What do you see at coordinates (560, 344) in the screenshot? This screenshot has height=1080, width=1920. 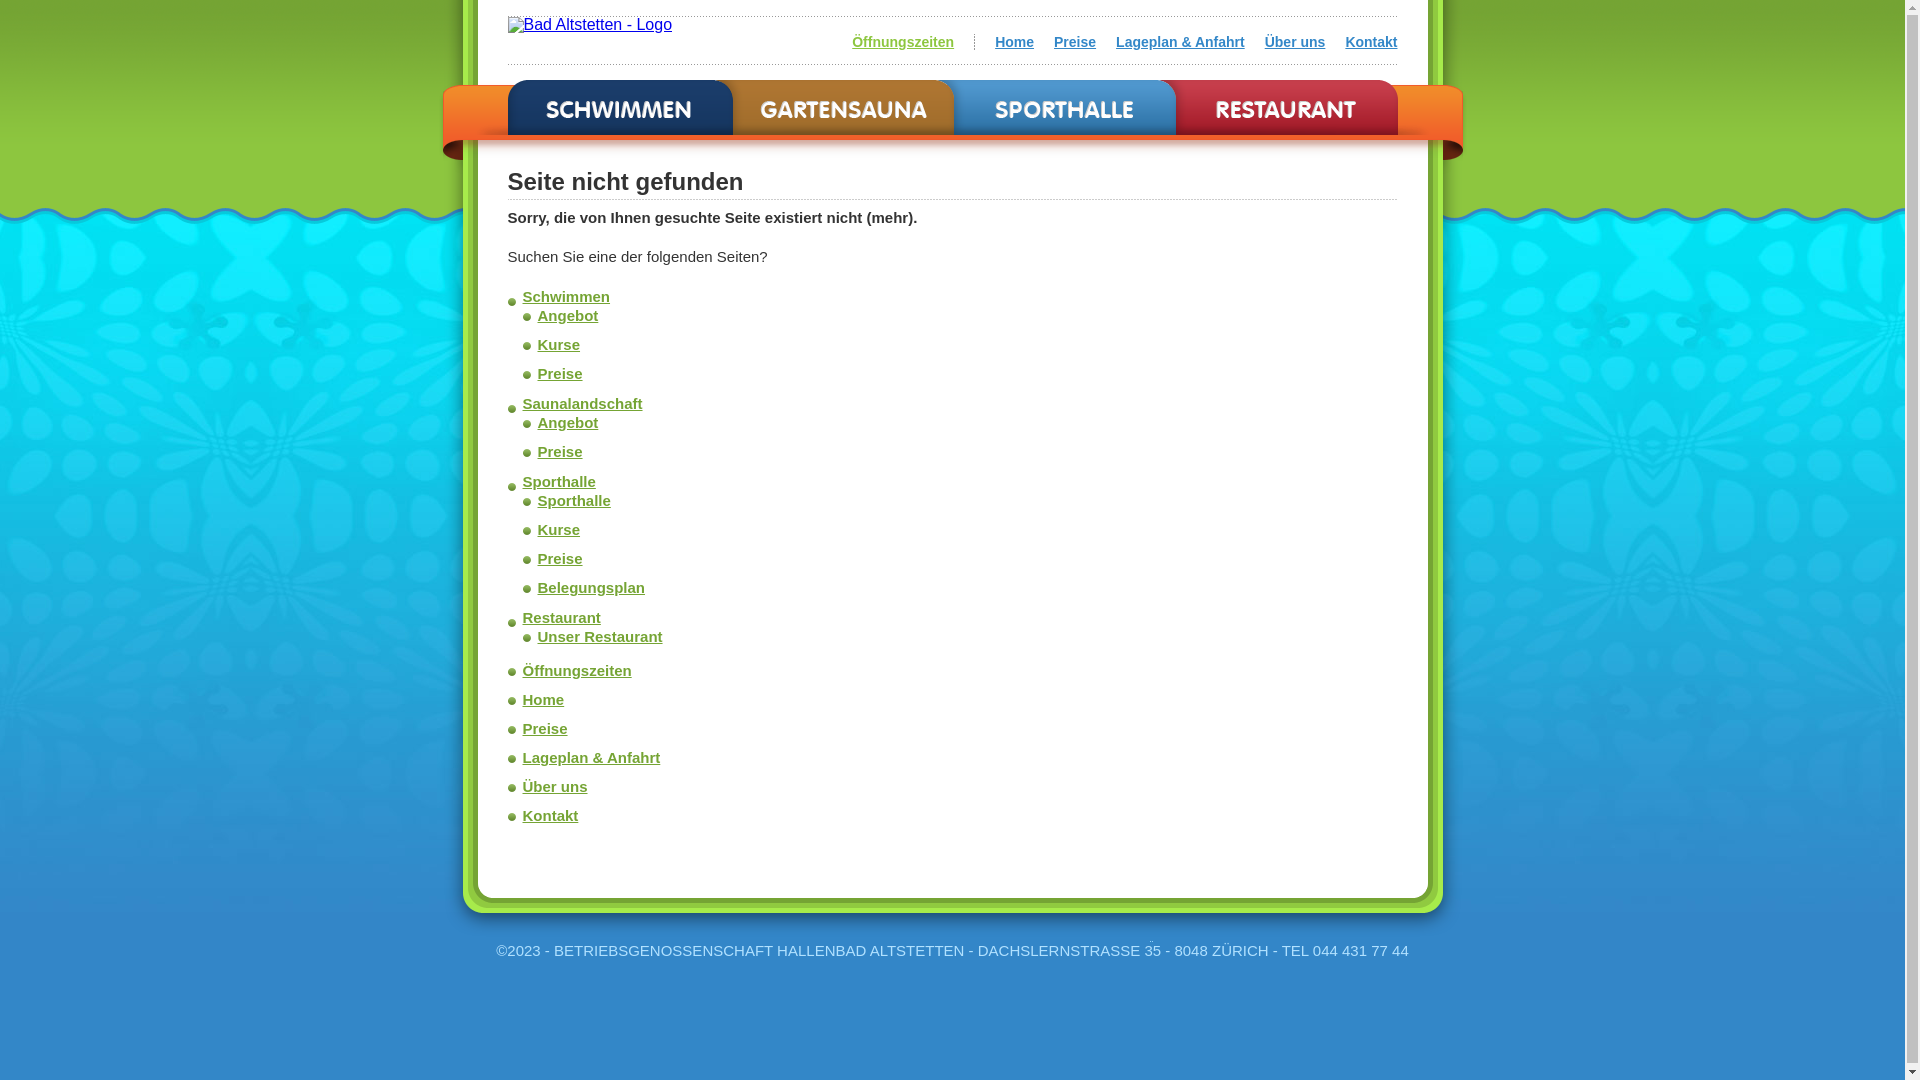 I see `Kurse` at bounding box center [560, 344].